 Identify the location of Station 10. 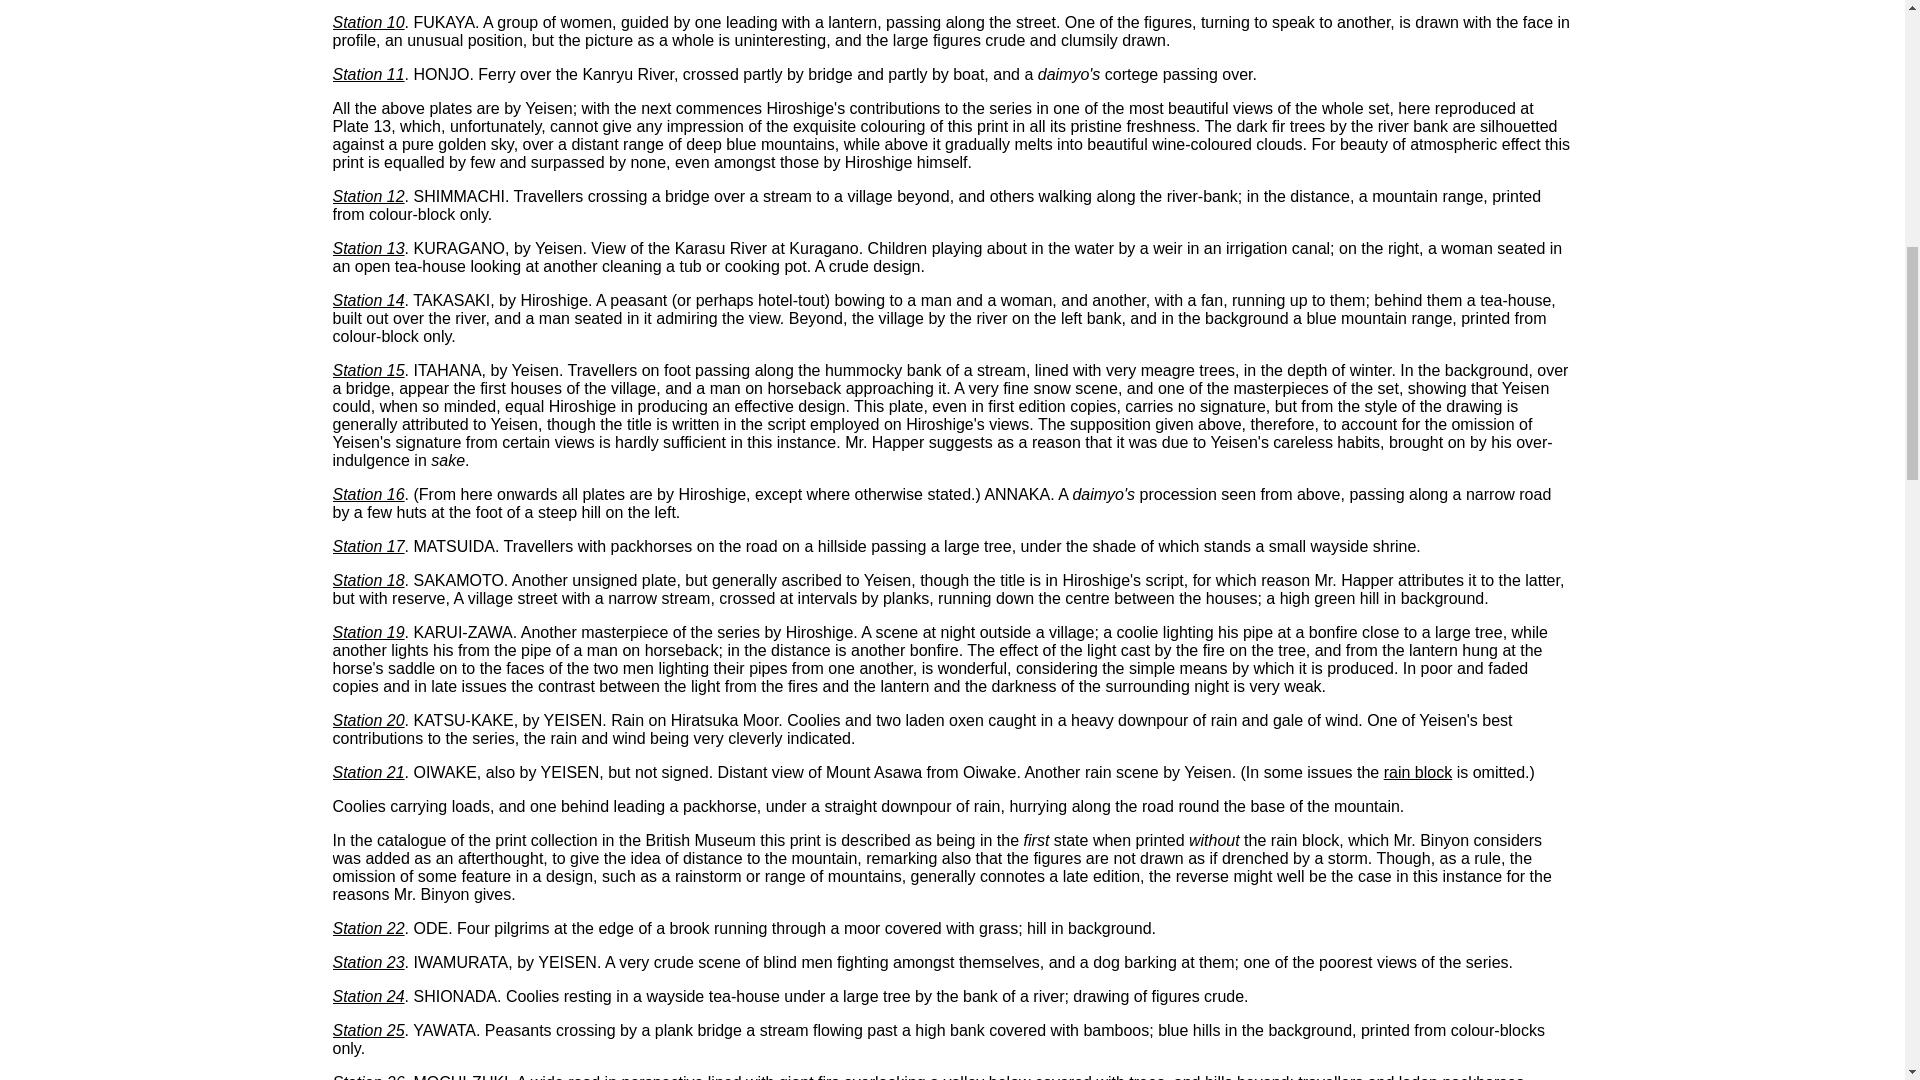
(368, 22).